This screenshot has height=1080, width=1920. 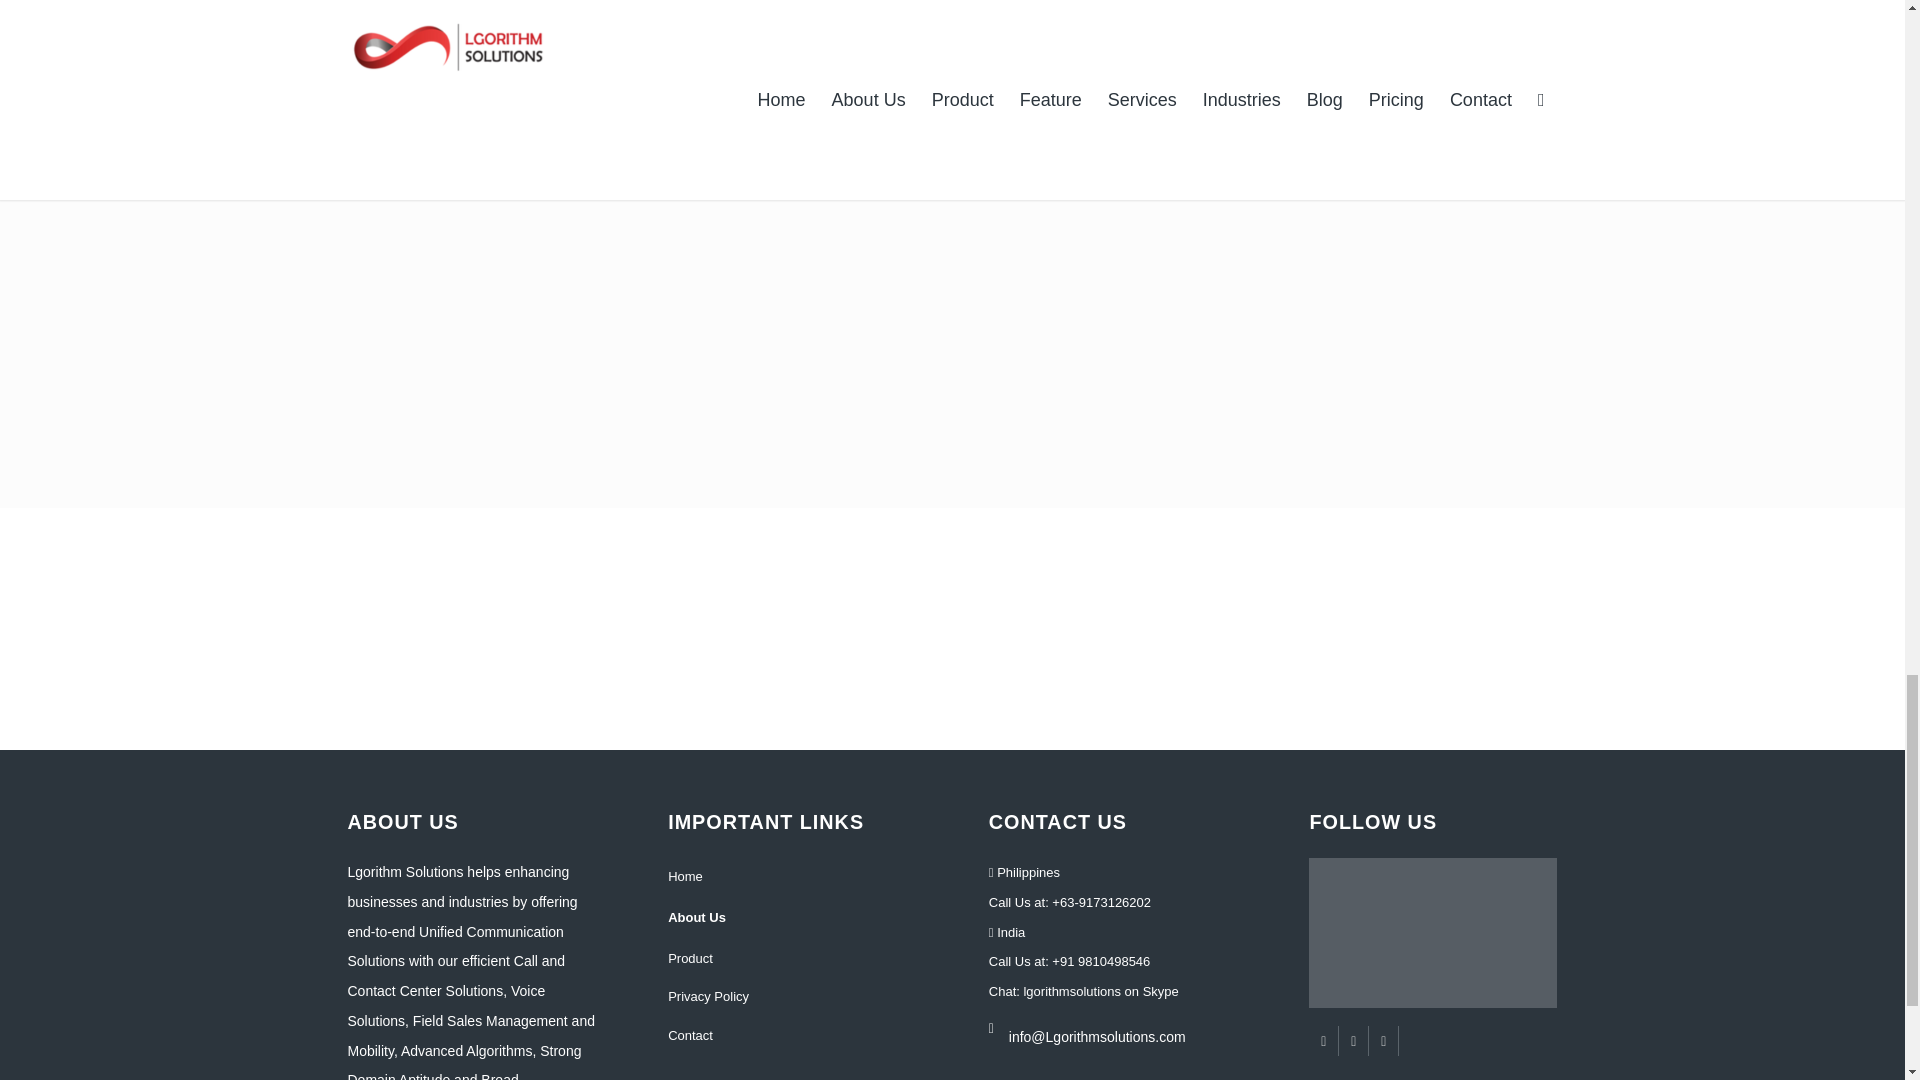 I want to click on Twitter, so click(x=1352, y=1041).